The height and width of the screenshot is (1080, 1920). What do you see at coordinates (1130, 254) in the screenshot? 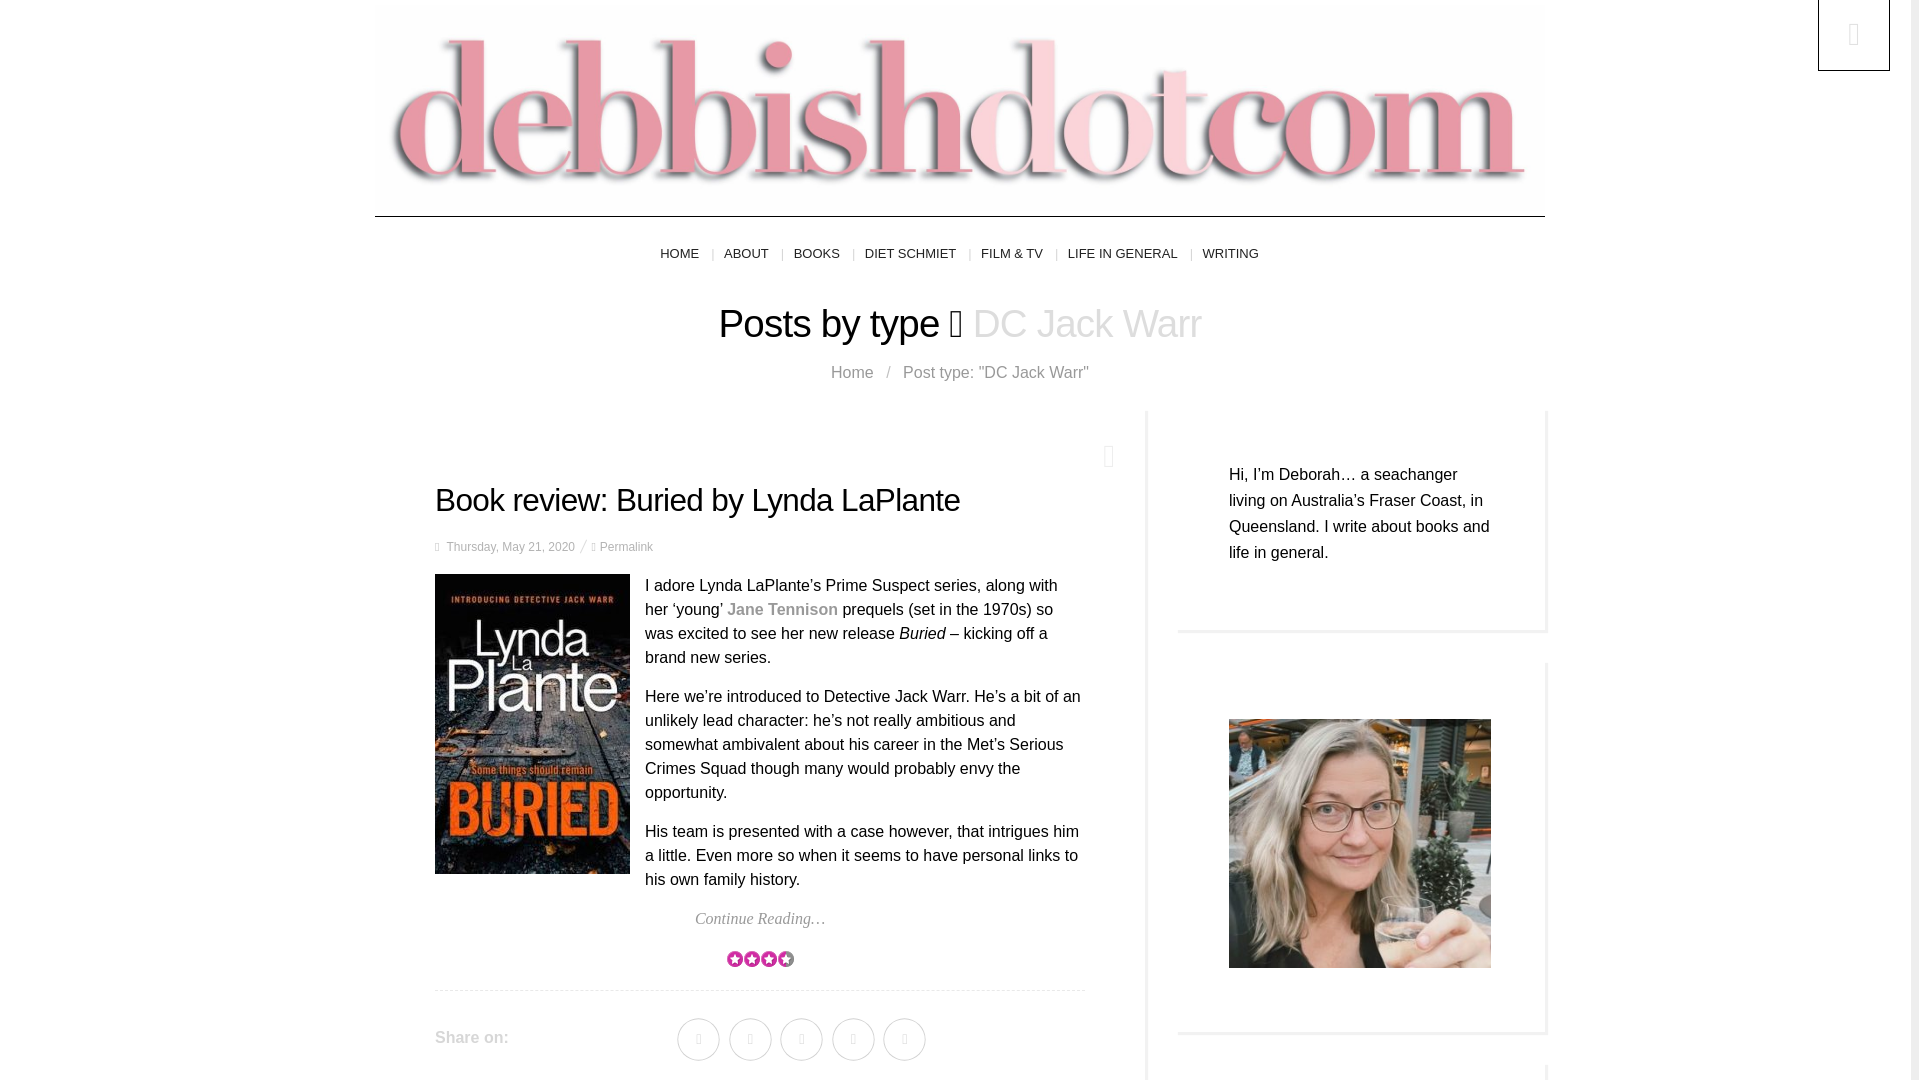
I see `LIFE IN GENERAL` at bounding box center [1130, 254].